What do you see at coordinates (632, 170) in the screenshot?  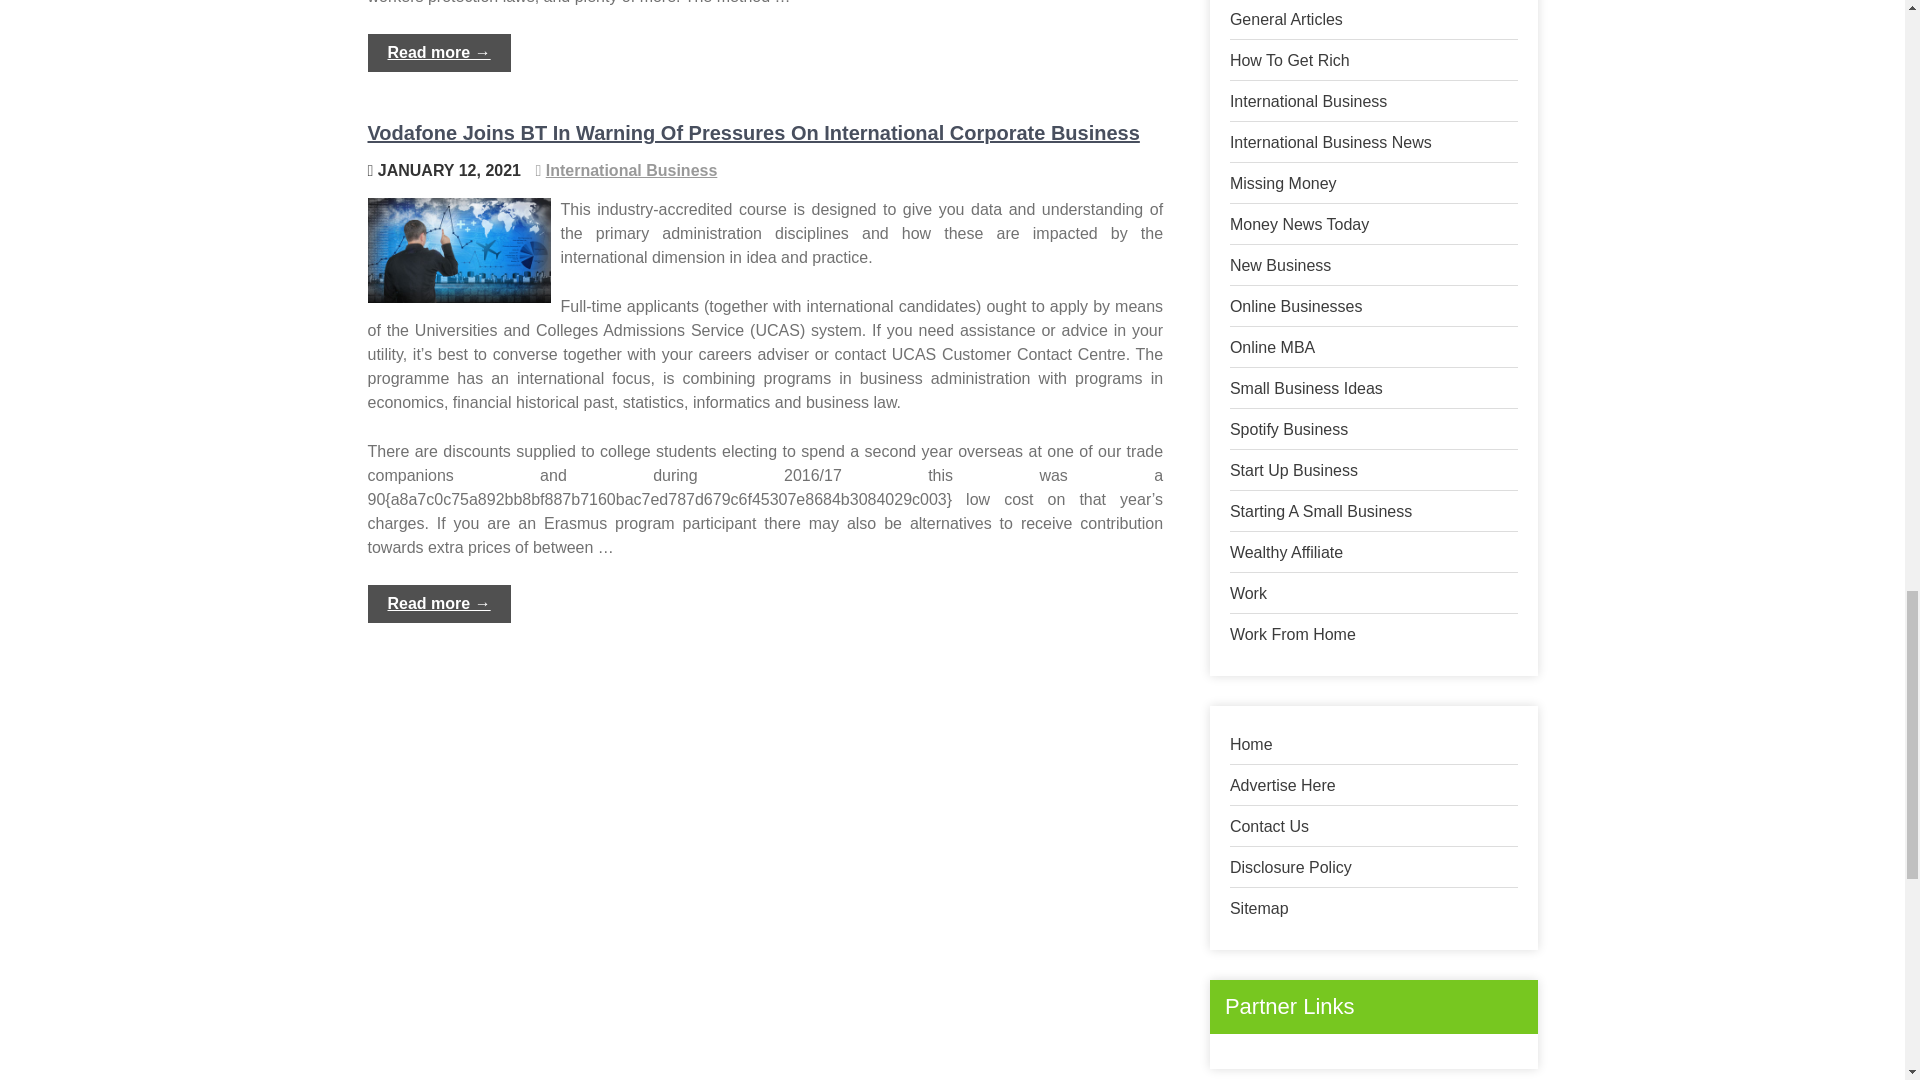 I see `International Business` at bounding box center [632, 170].